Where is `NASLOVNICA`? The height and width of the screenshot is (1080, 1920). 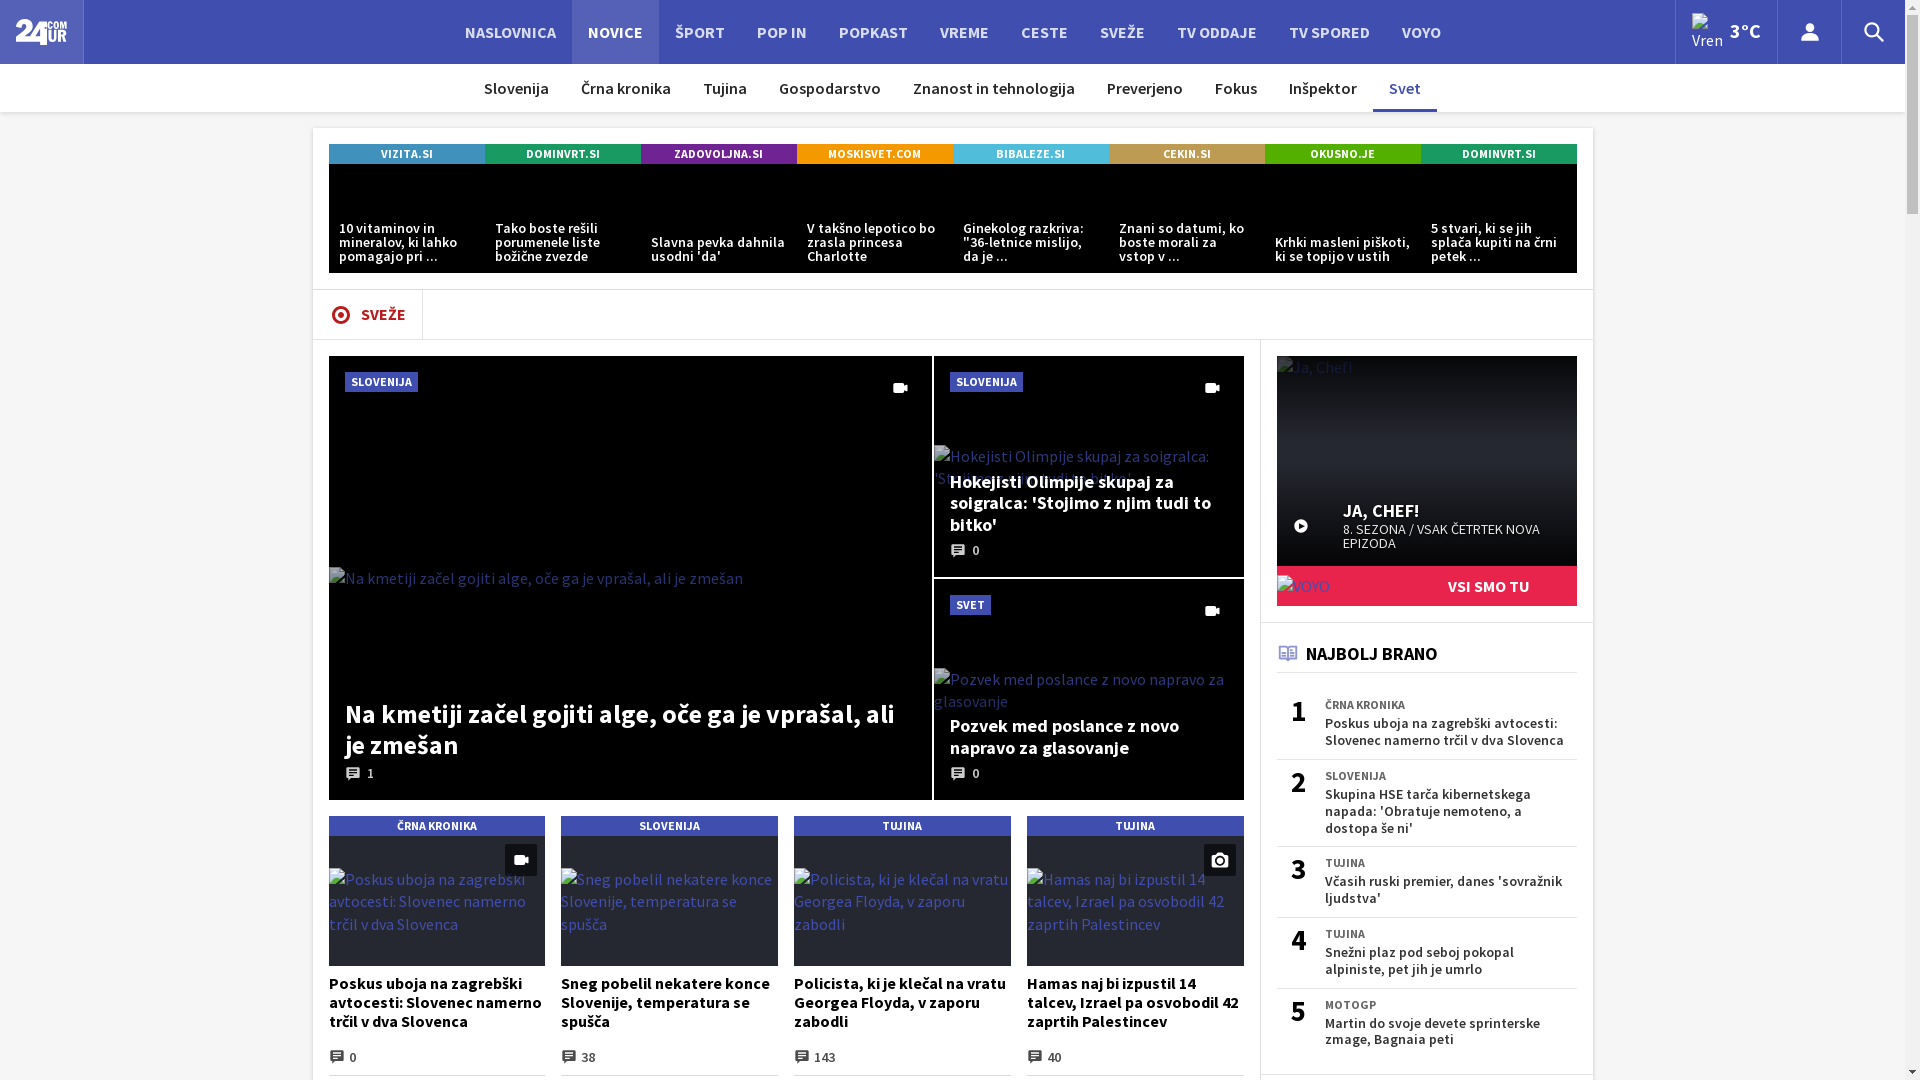
NASLOVNICA is located at coordinates (510, 32).